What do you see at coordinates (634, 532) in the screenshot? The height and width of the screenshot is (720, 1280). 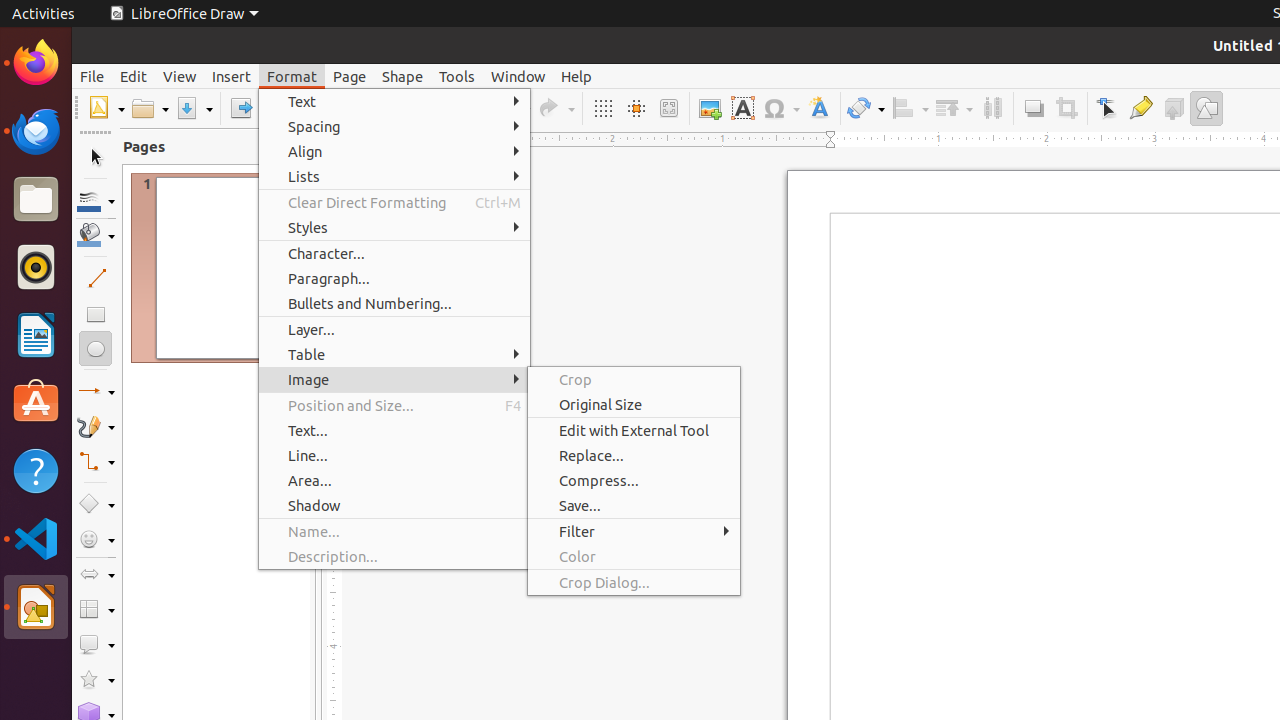 I see `Filter` at bounding box center [634, 532].